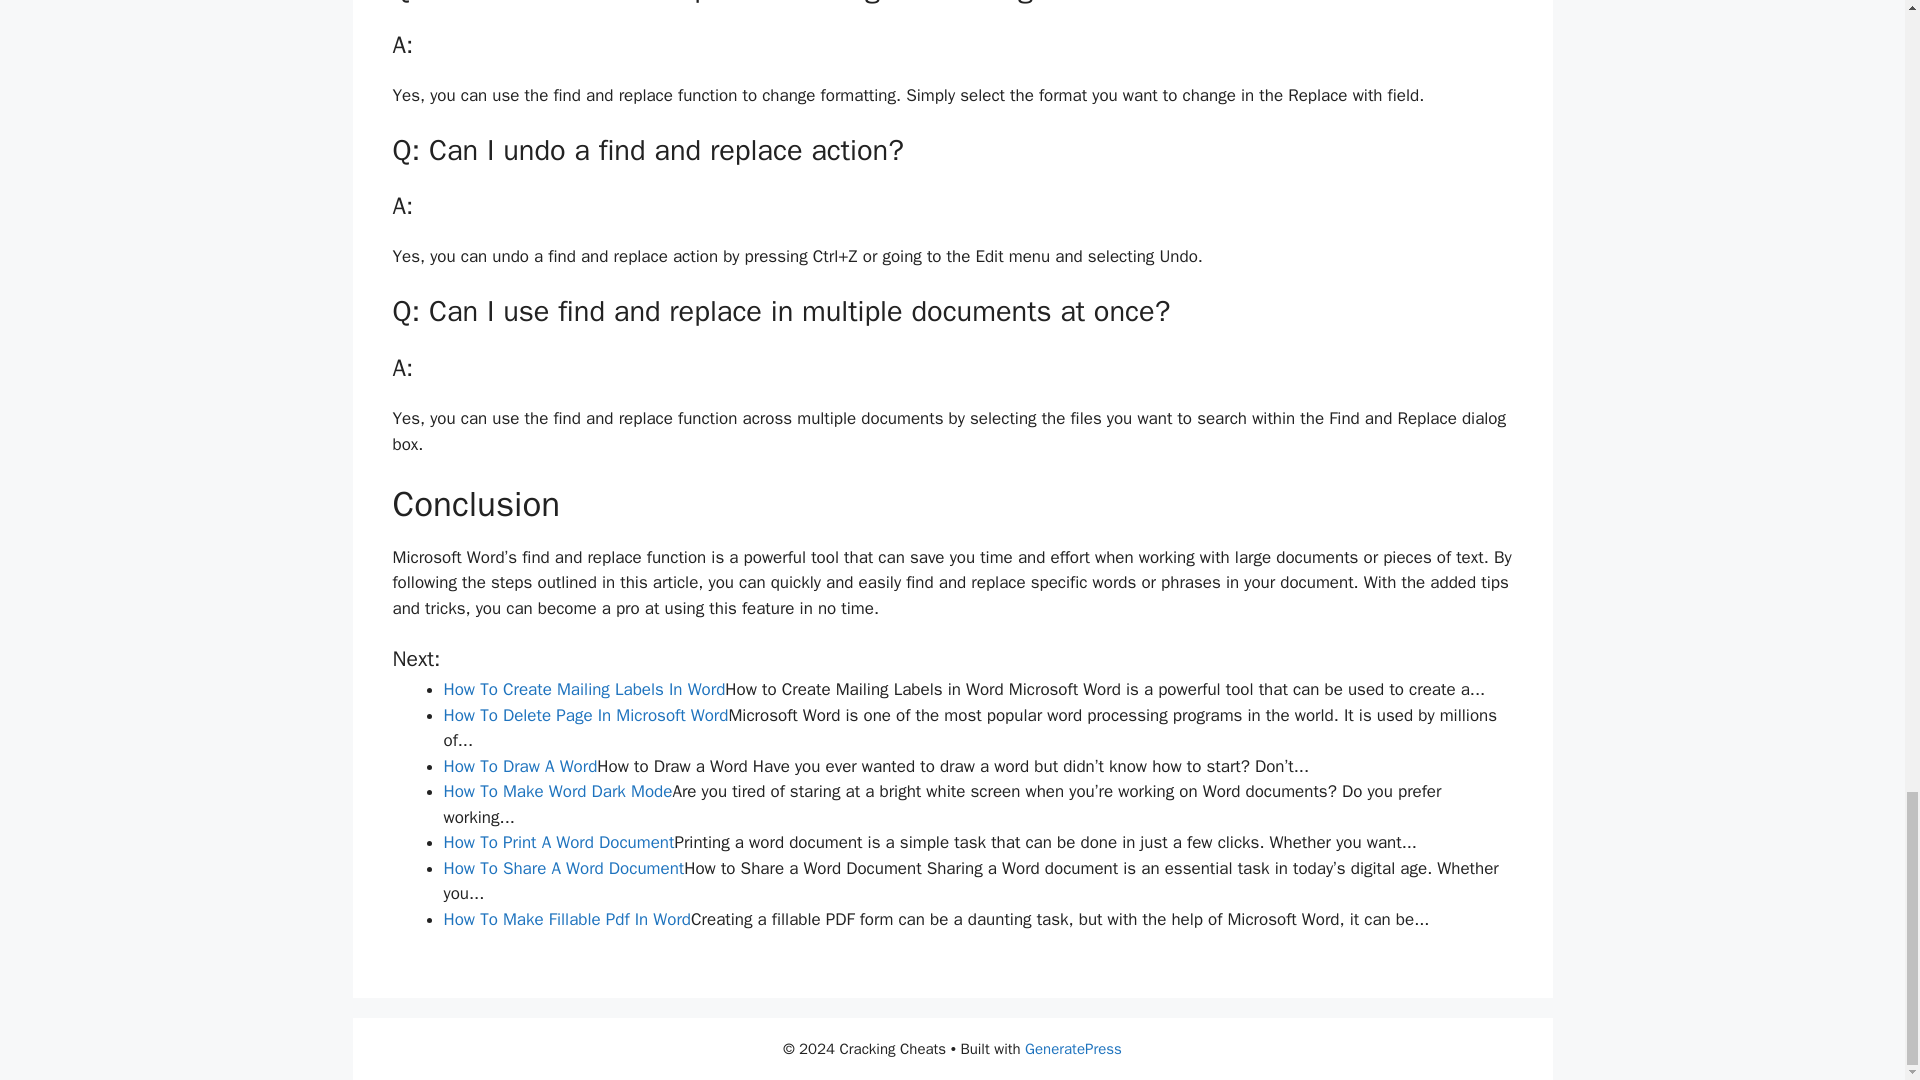 This screenshot has width=1920, height=1080. I want to click on How To Delete Page In Microsoft Word, so click(586, 715).